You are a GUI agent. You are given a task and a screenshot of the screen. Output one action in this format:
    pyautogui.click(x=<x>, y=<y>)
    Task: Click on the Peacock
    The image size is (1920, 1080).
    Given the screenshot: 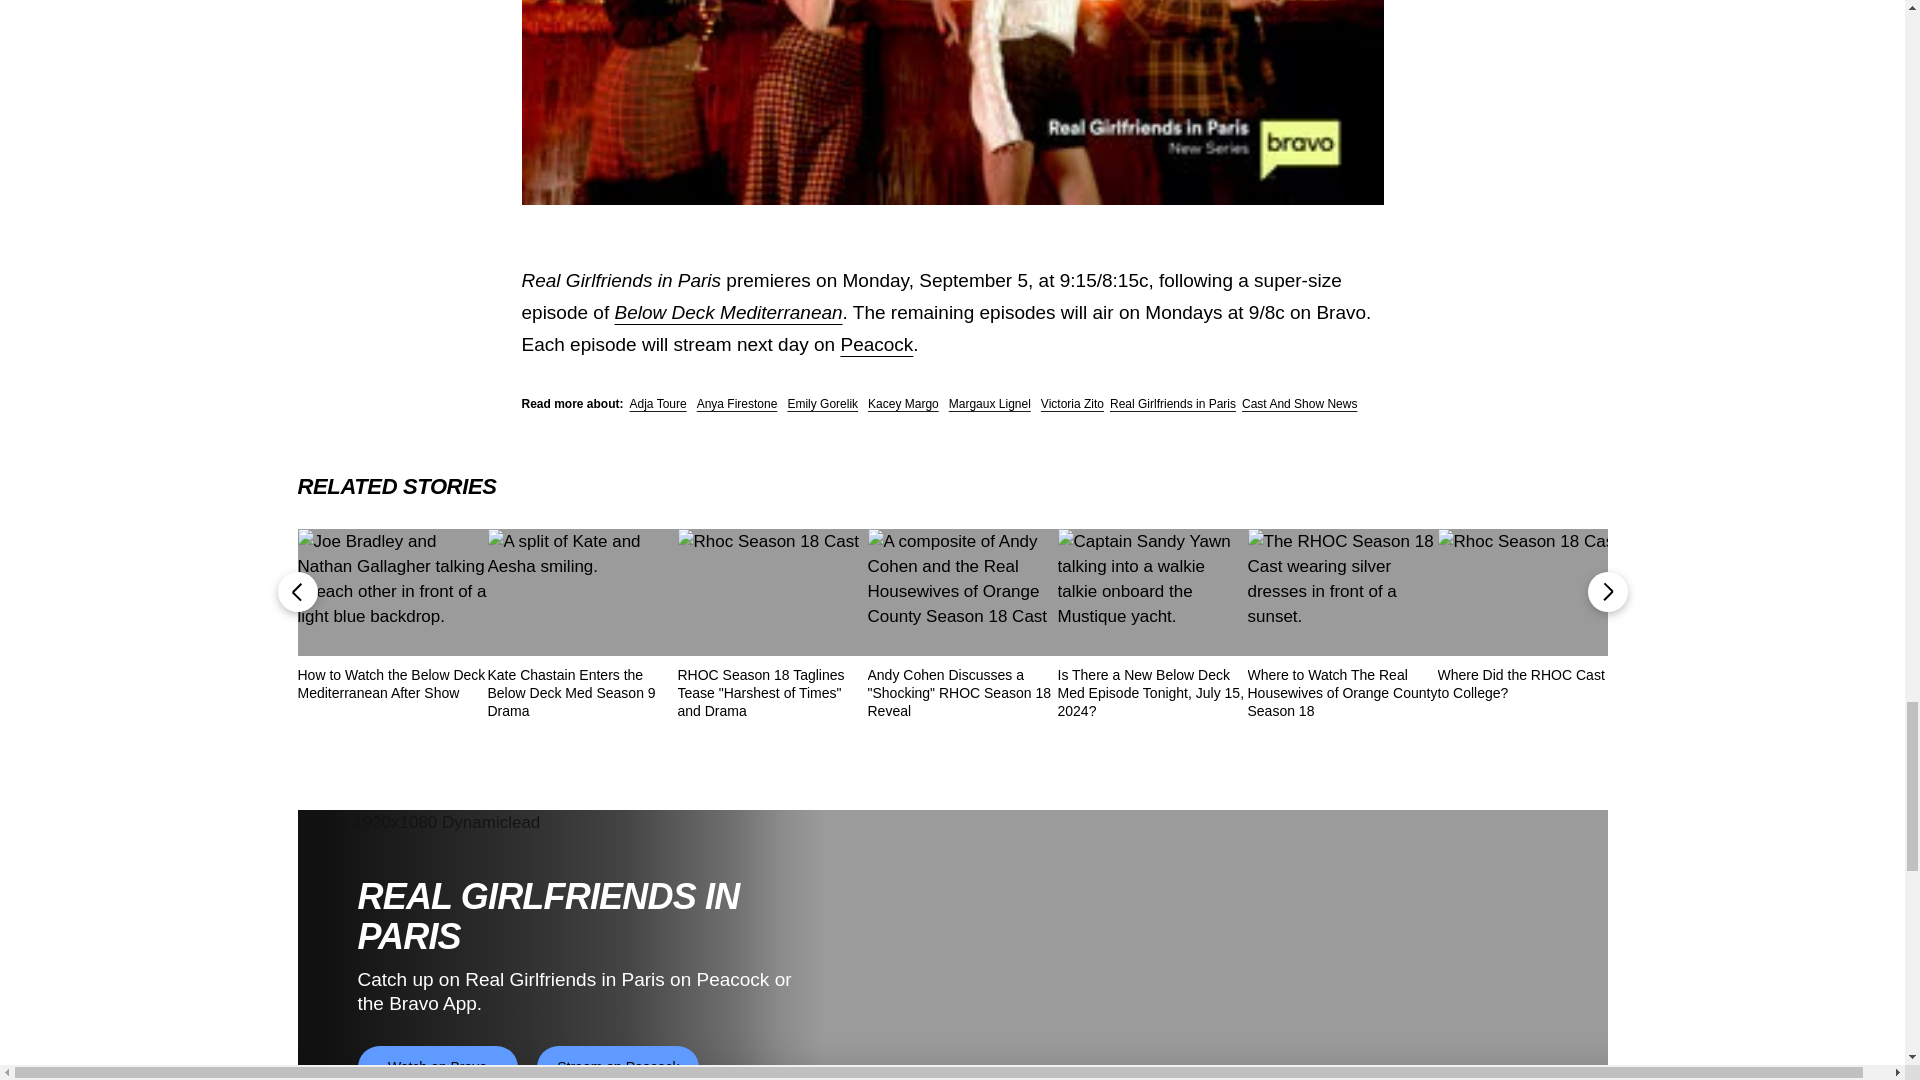 What is the action you would take?
    pyautogui.click(x=876, y=344)
    